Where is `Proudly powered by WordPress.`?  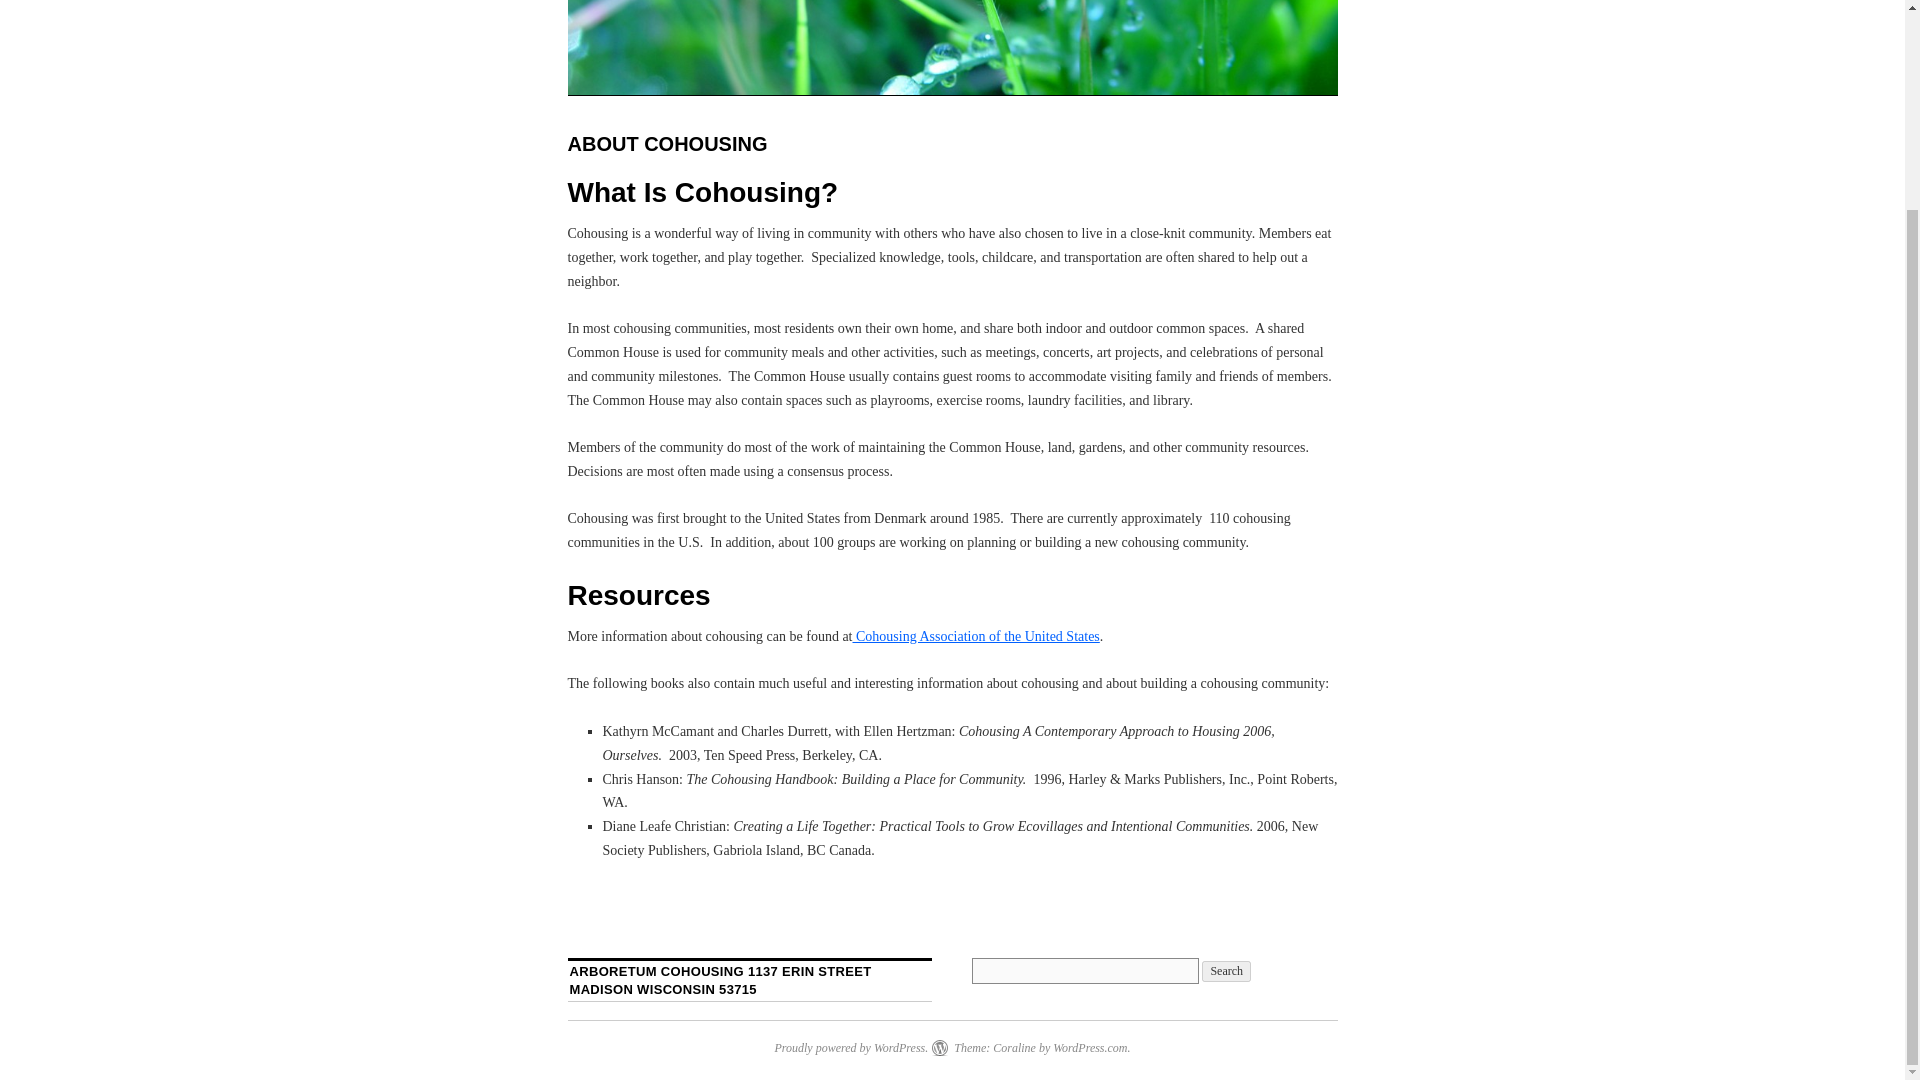 Proudly powered by WordPress. is located at coordinates (850, 1048).